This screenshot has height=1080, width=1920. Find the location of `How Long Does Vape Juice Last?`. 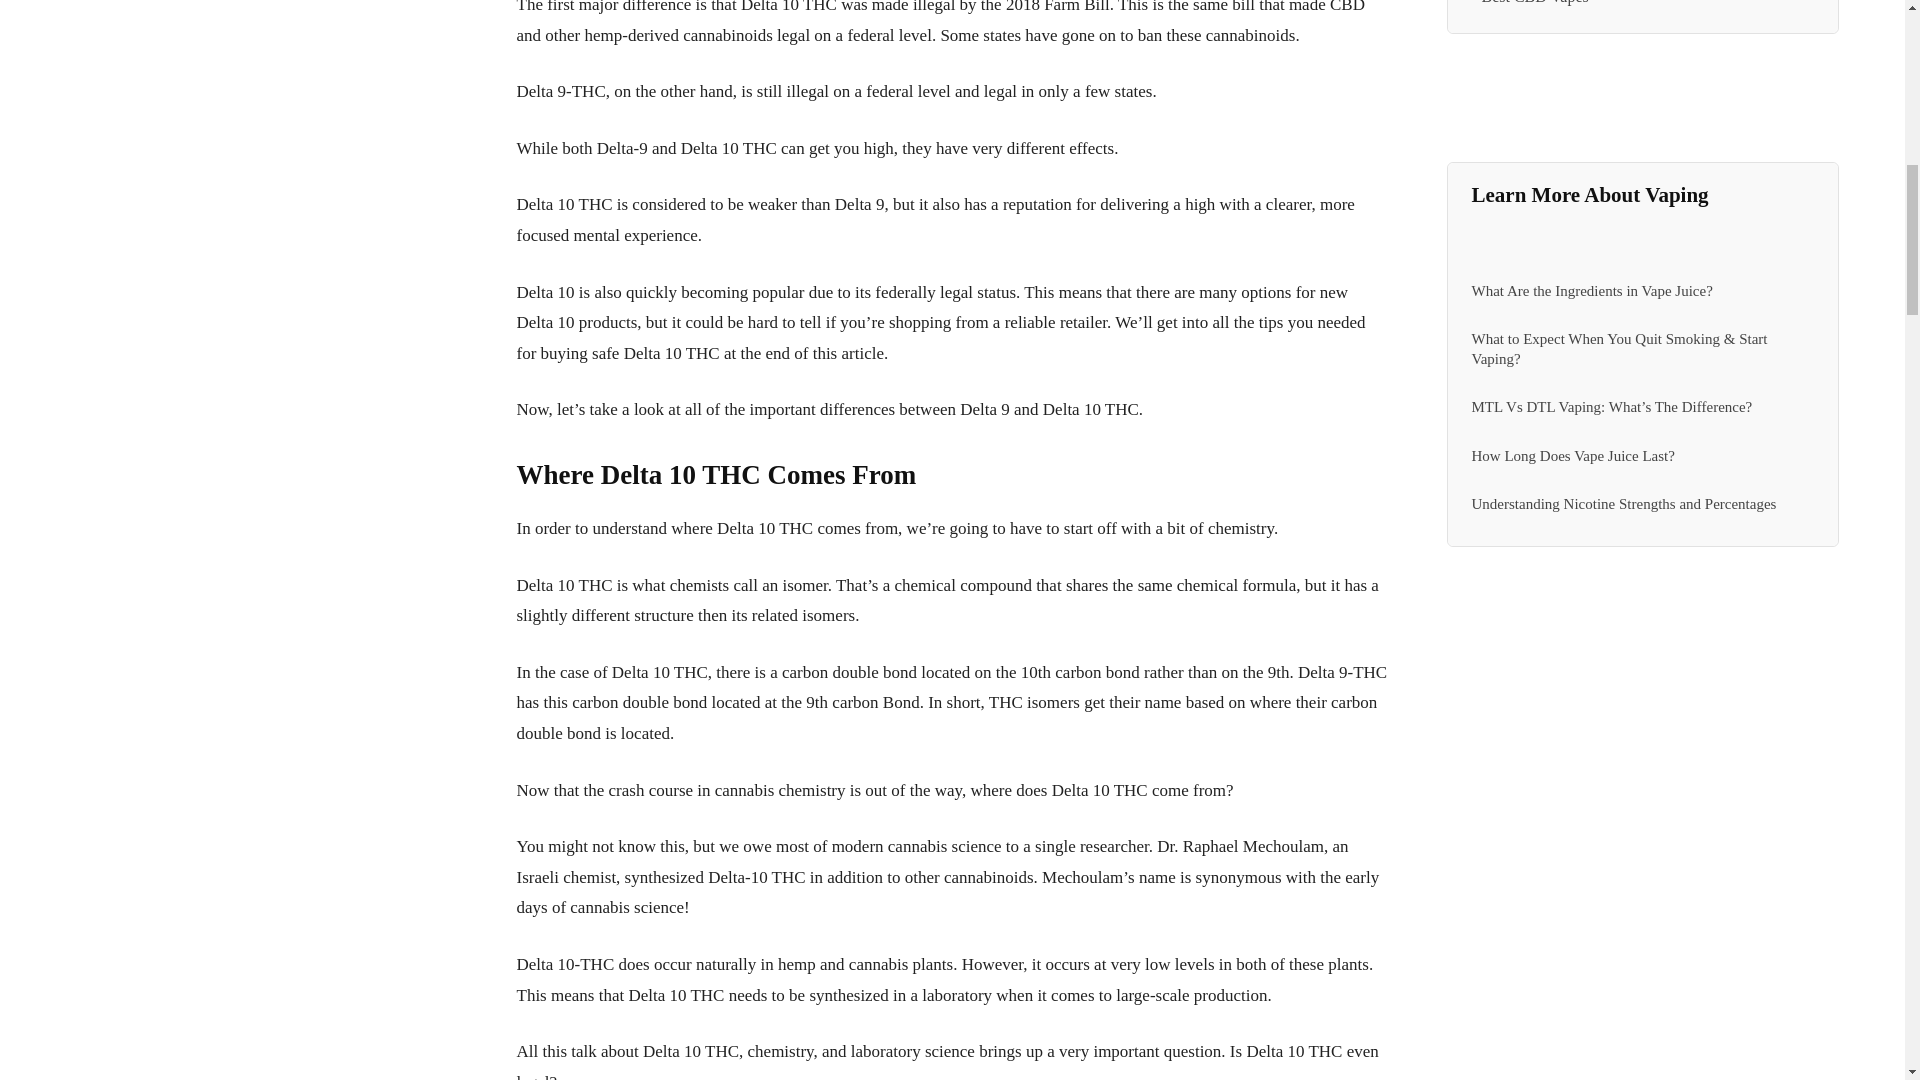

How Long Does Vape Juice Last? is located at coordinates (1573, 456).